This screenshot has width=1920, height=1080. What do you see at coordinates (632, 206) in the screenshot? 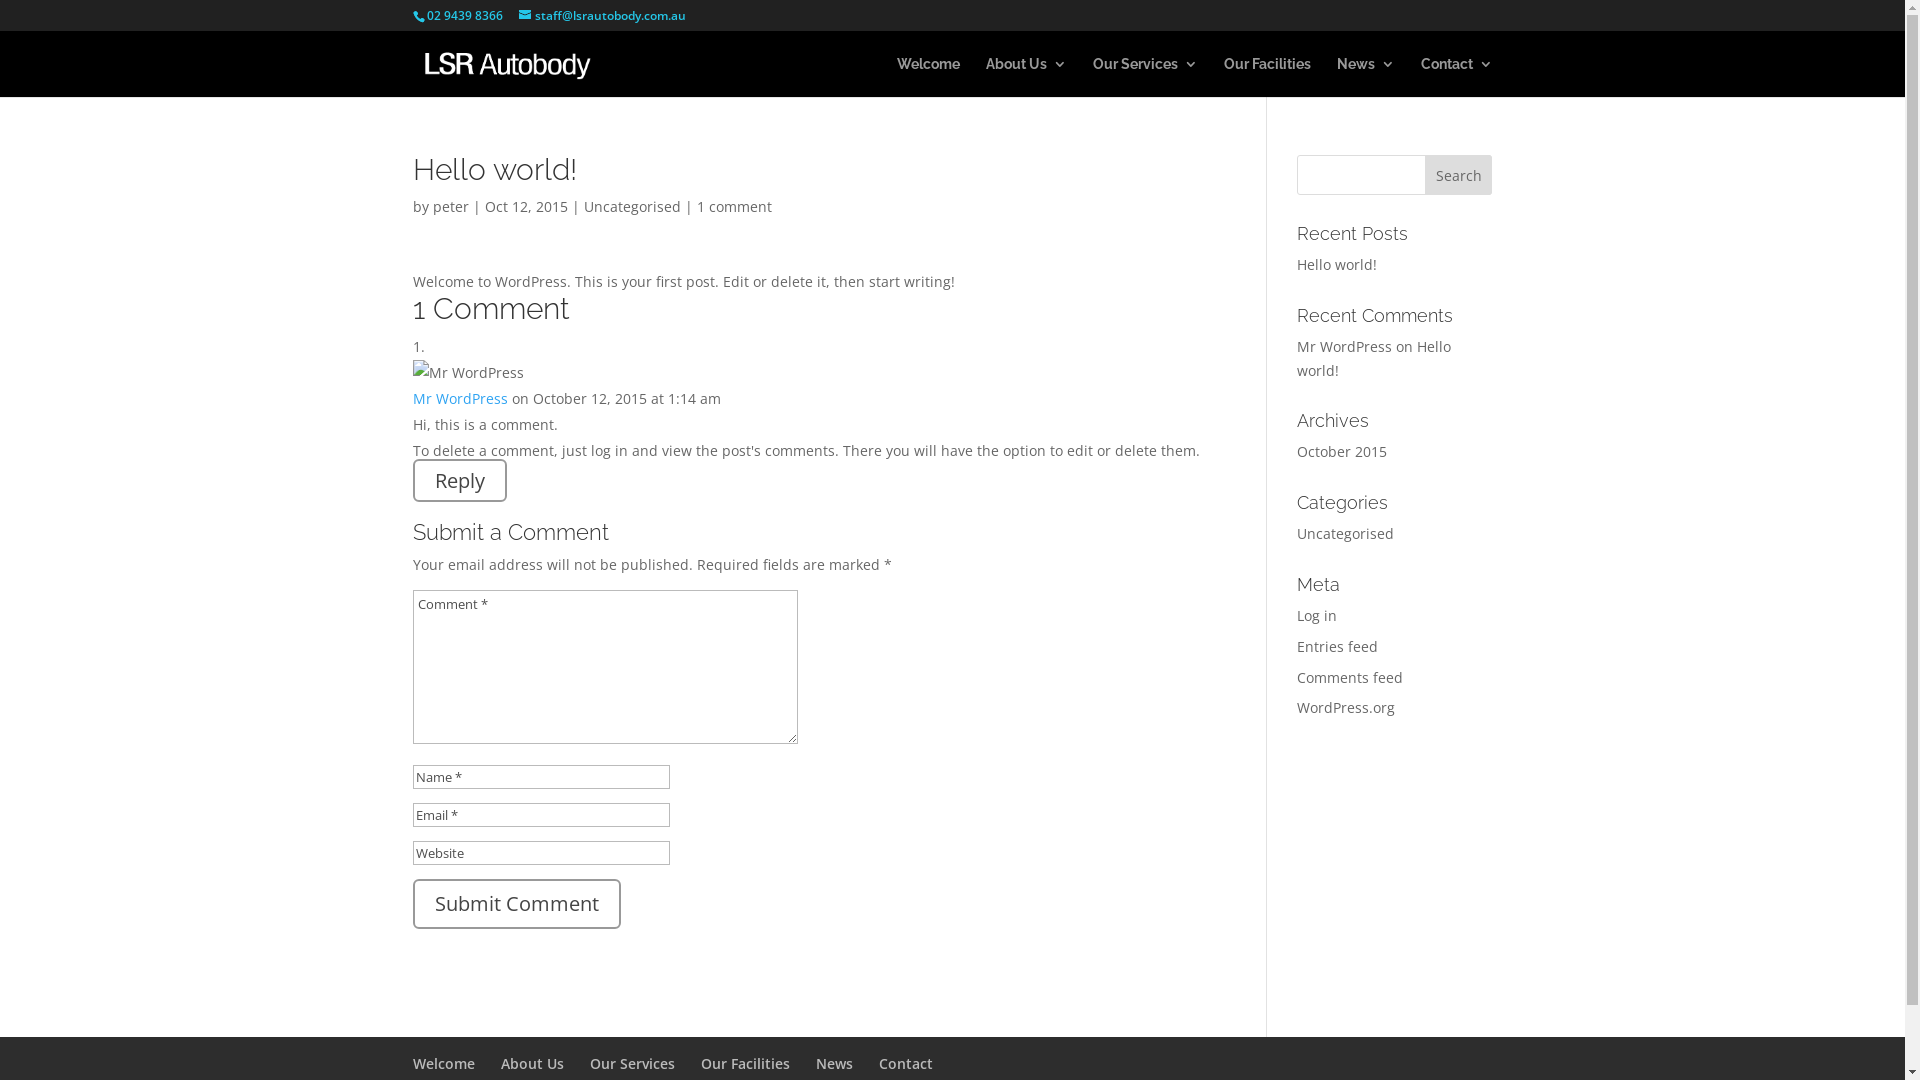
I see `Uncategorised` at bounding box center [632, 206].